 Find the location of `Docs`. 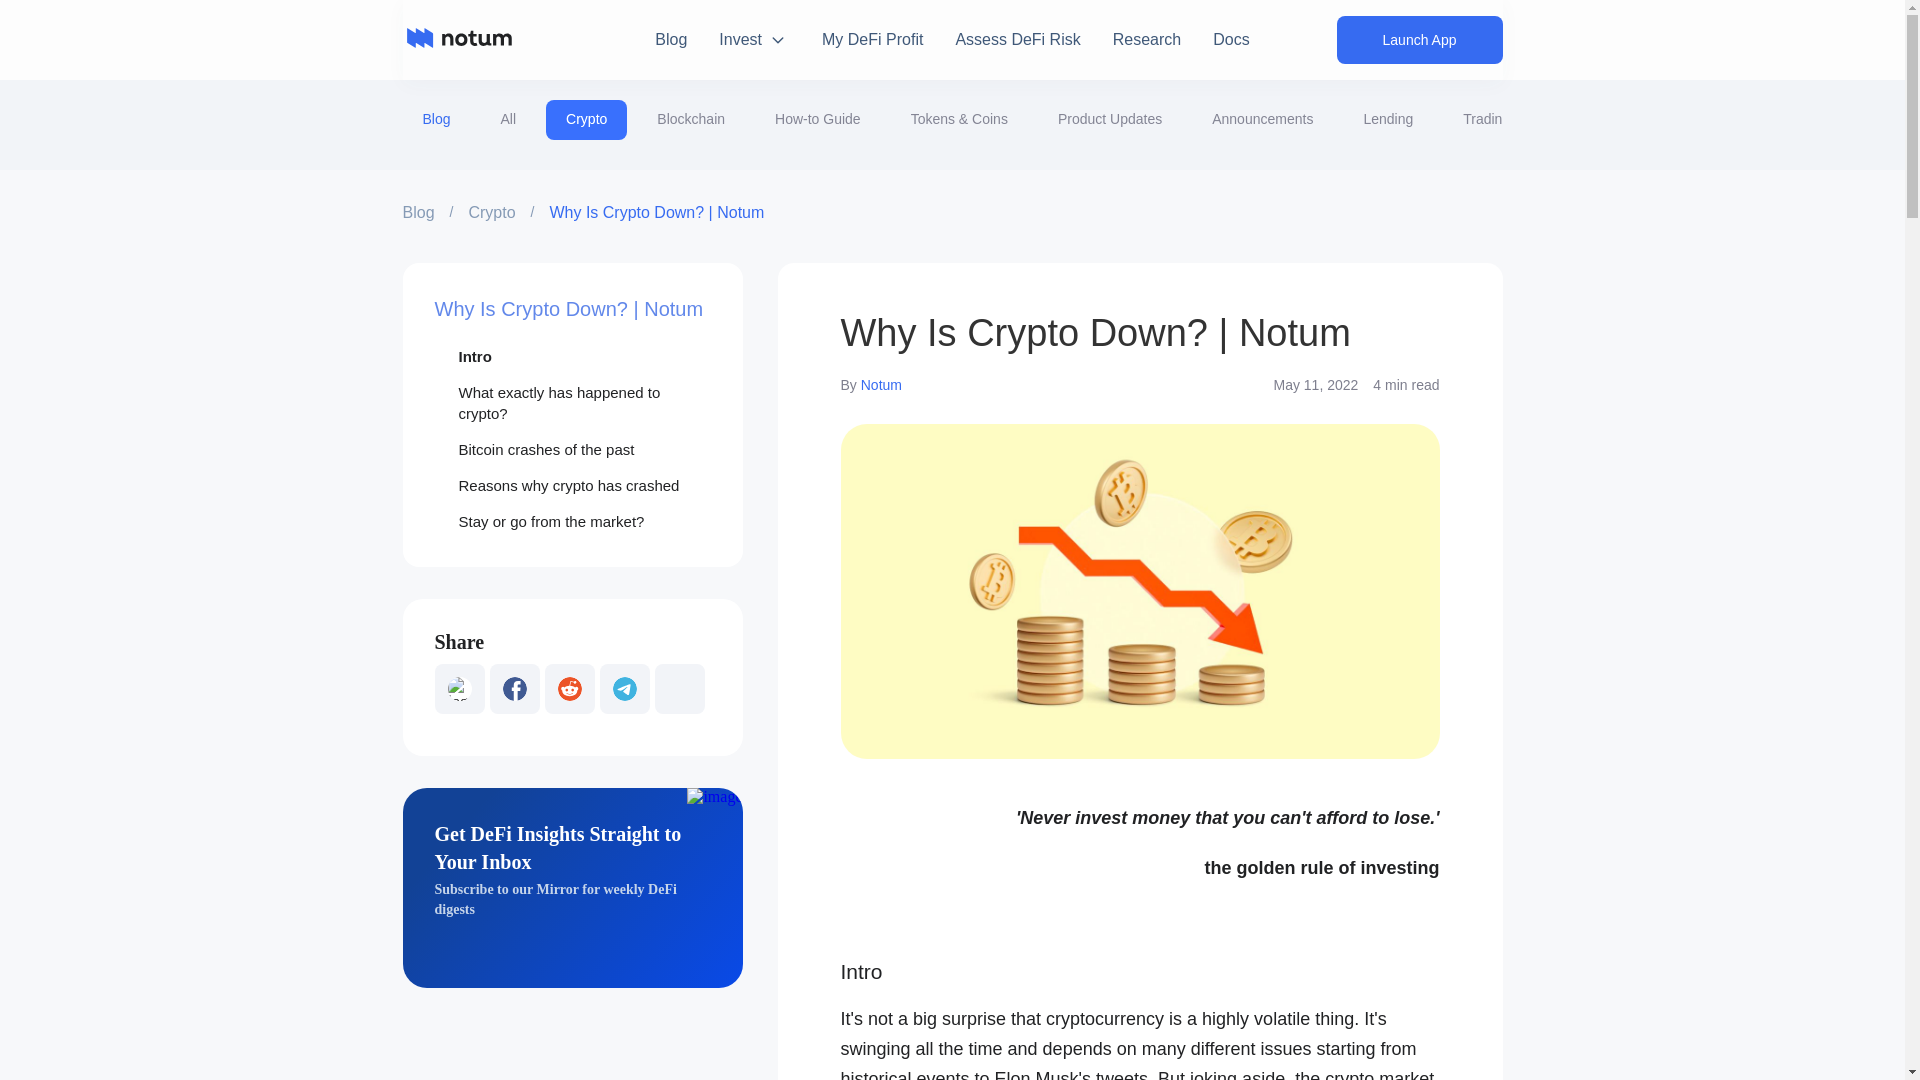

Docs is located at coordinates (1231, 40).